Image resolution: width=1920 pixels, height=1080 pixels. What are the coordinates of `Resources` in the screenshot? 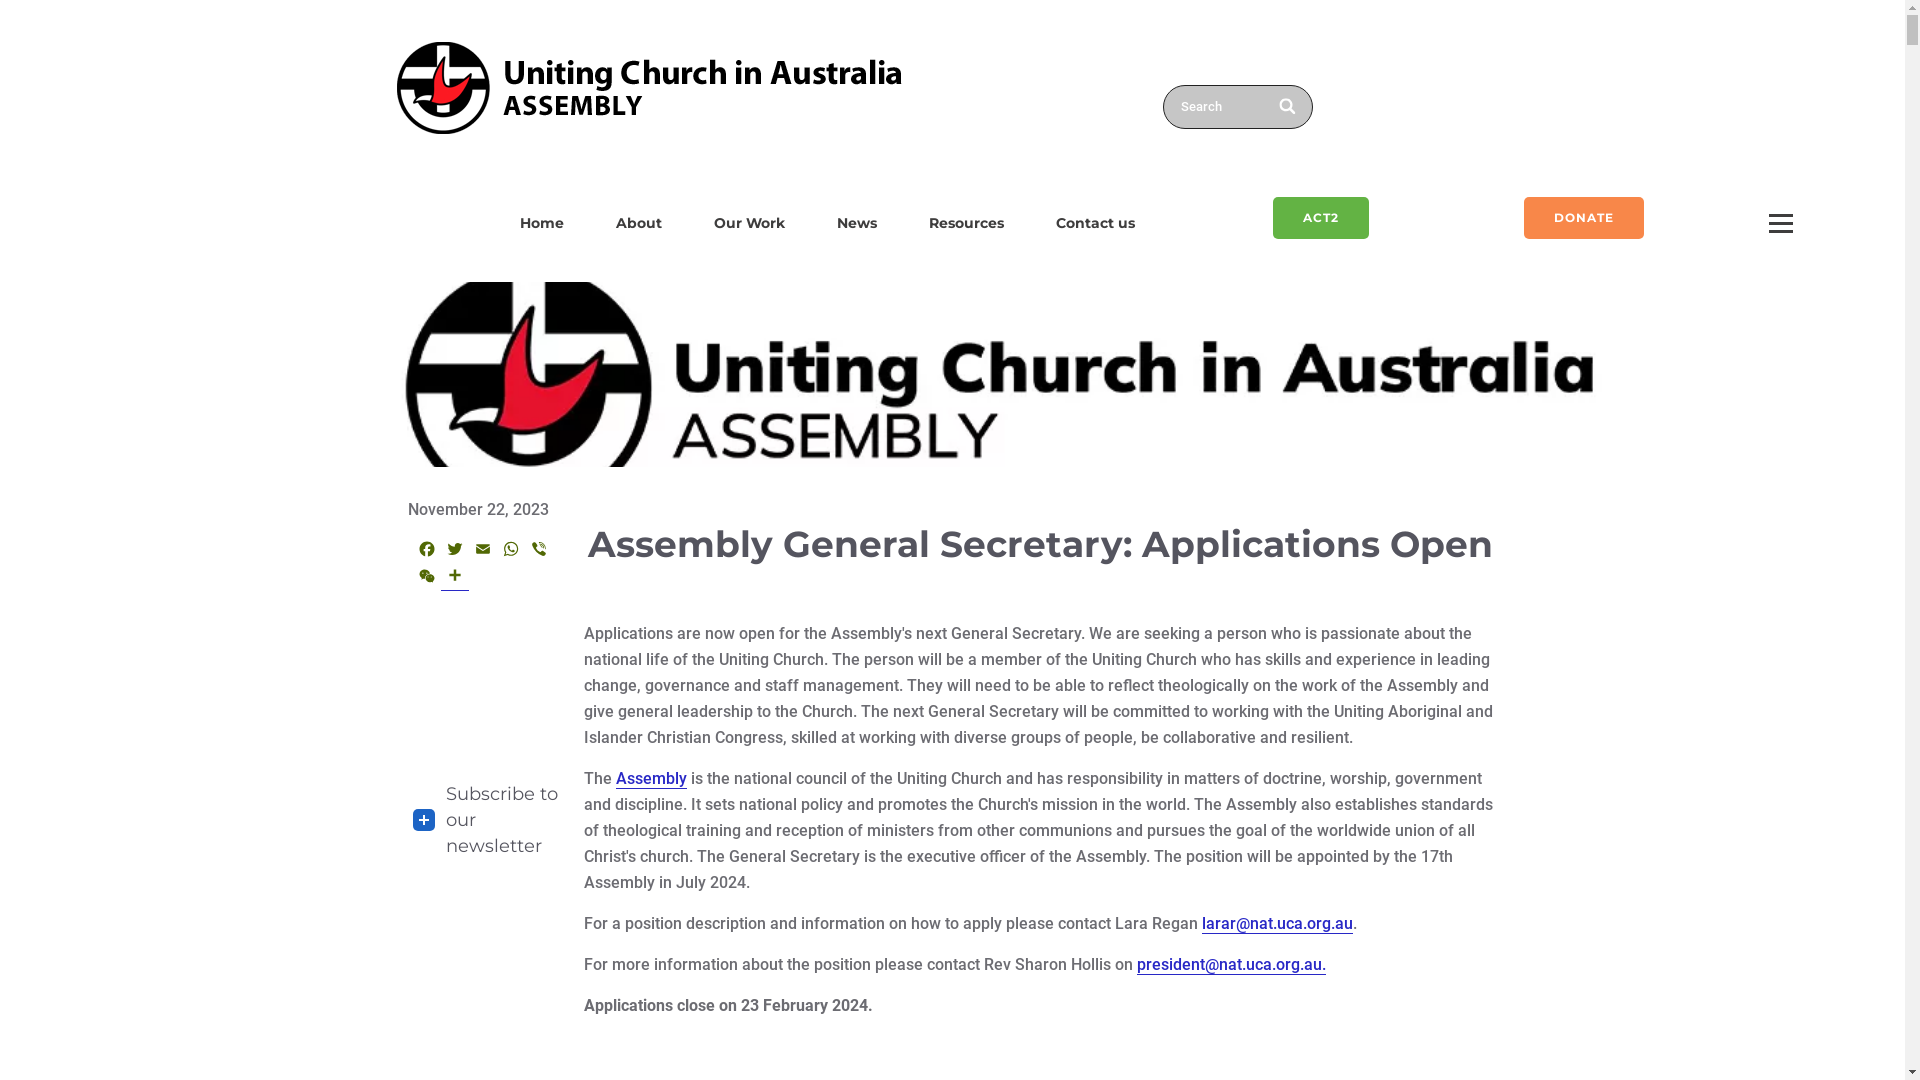 It's located at (966, 223).